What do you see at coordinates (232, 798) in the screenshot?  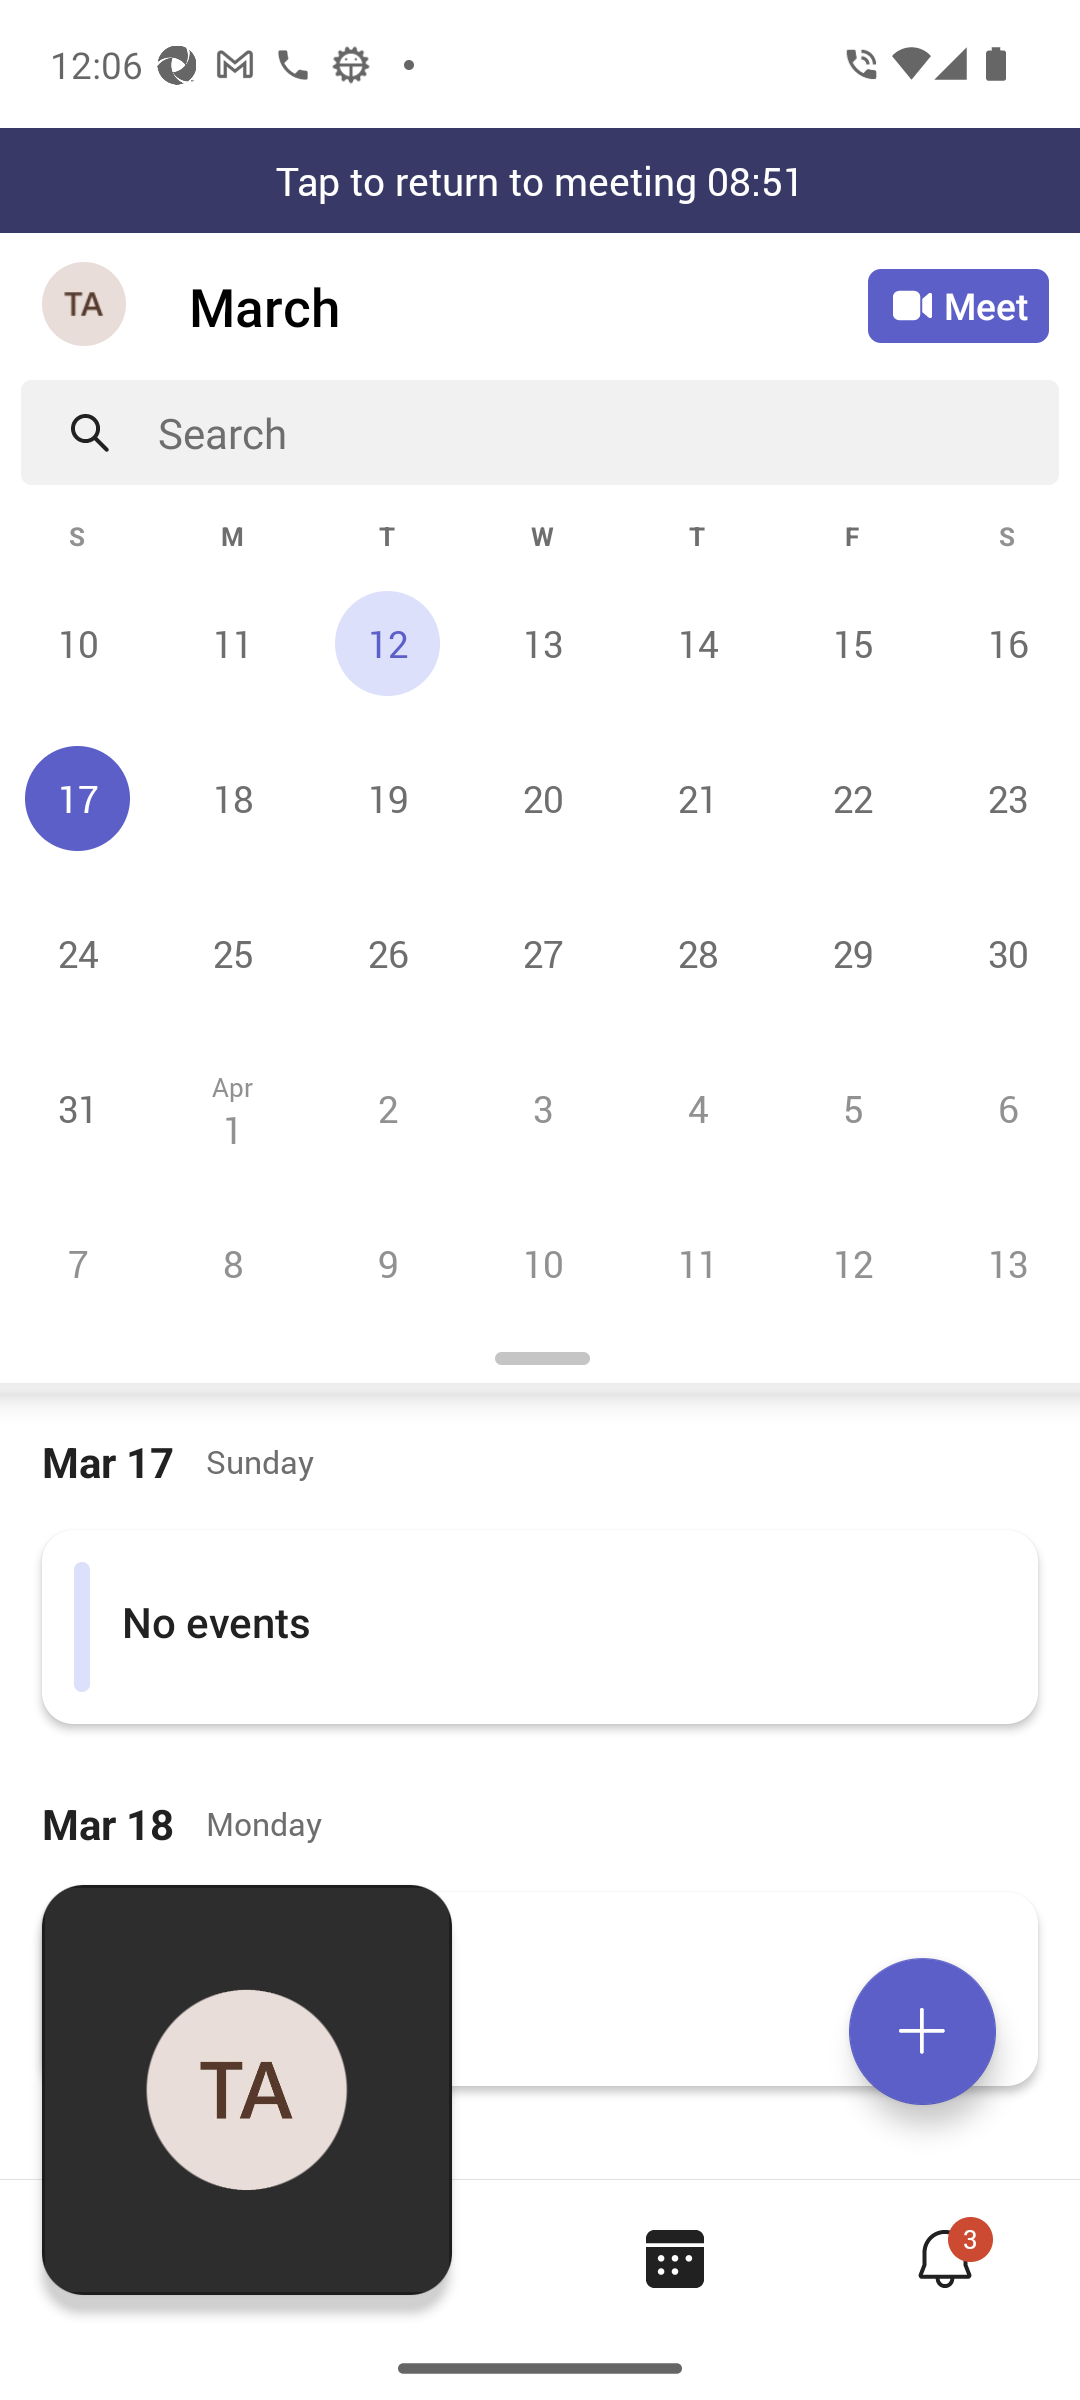 I see `Monday, March 18 18` at bounding box center [232, 798].